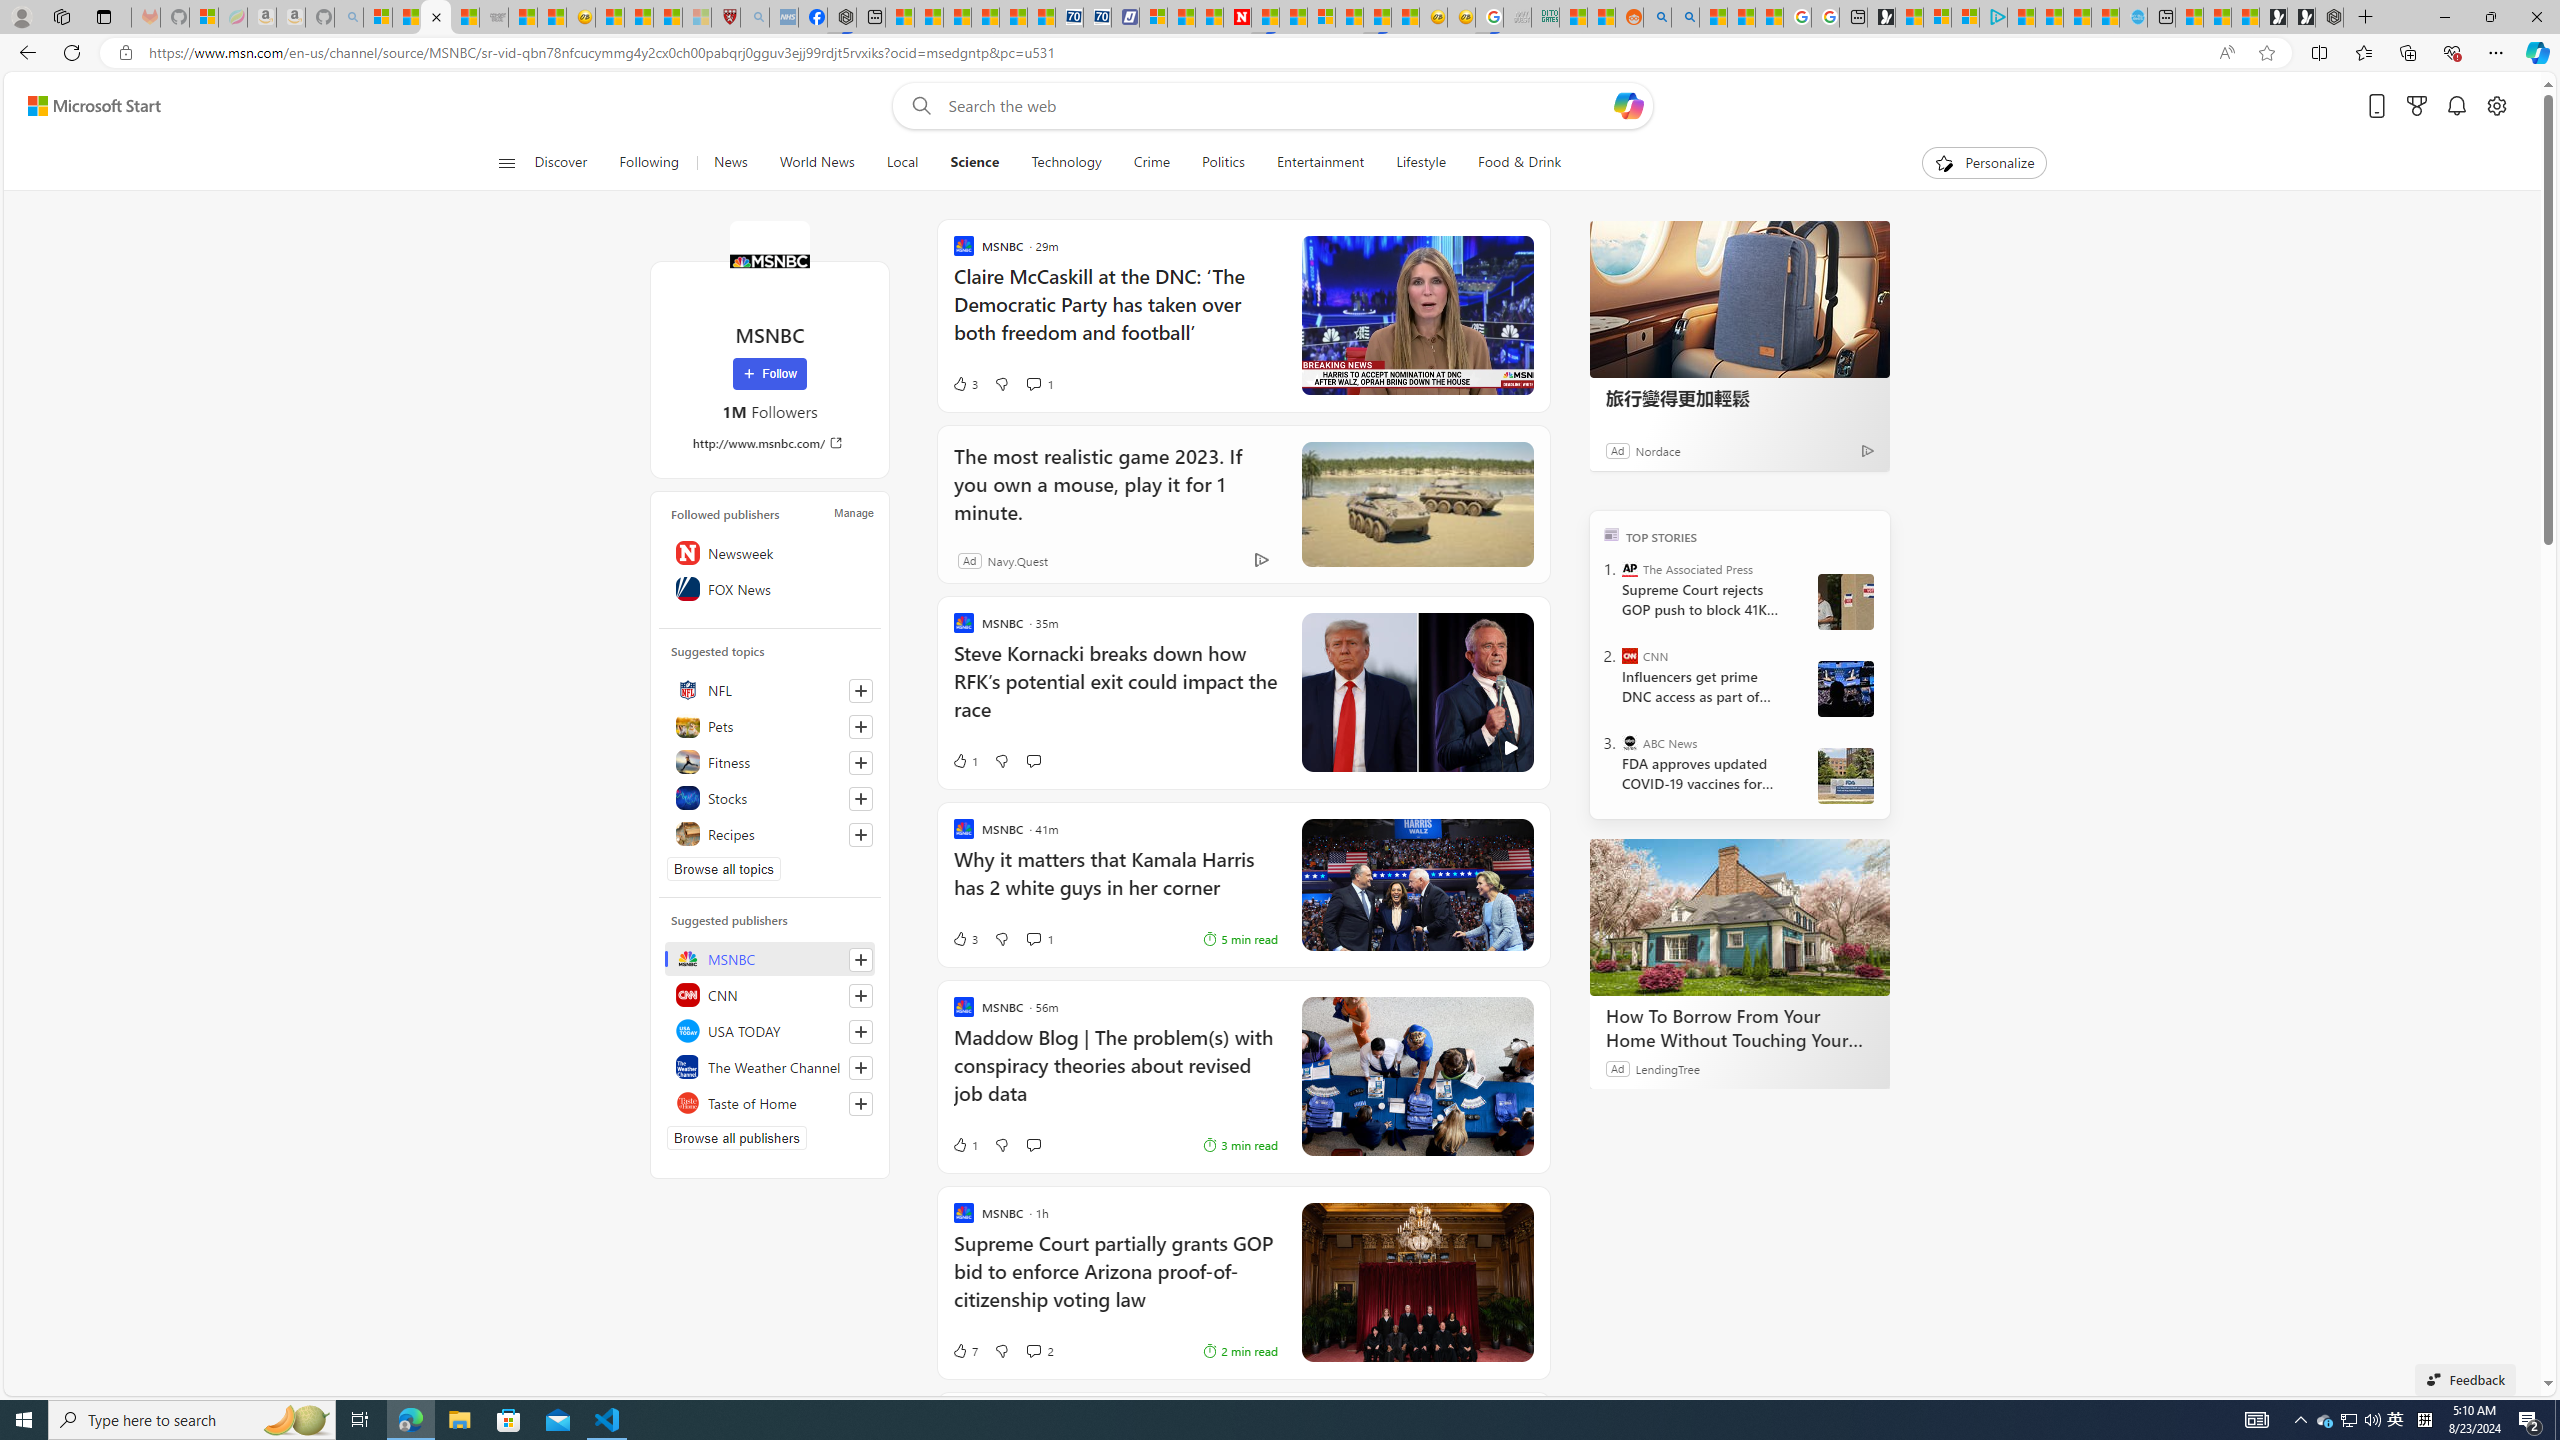 This screenshot has height=1440, width=2560. What do you see at coordinates (902, 163) in the screenshot?
I see `Local` at bounding box center [902, 163].